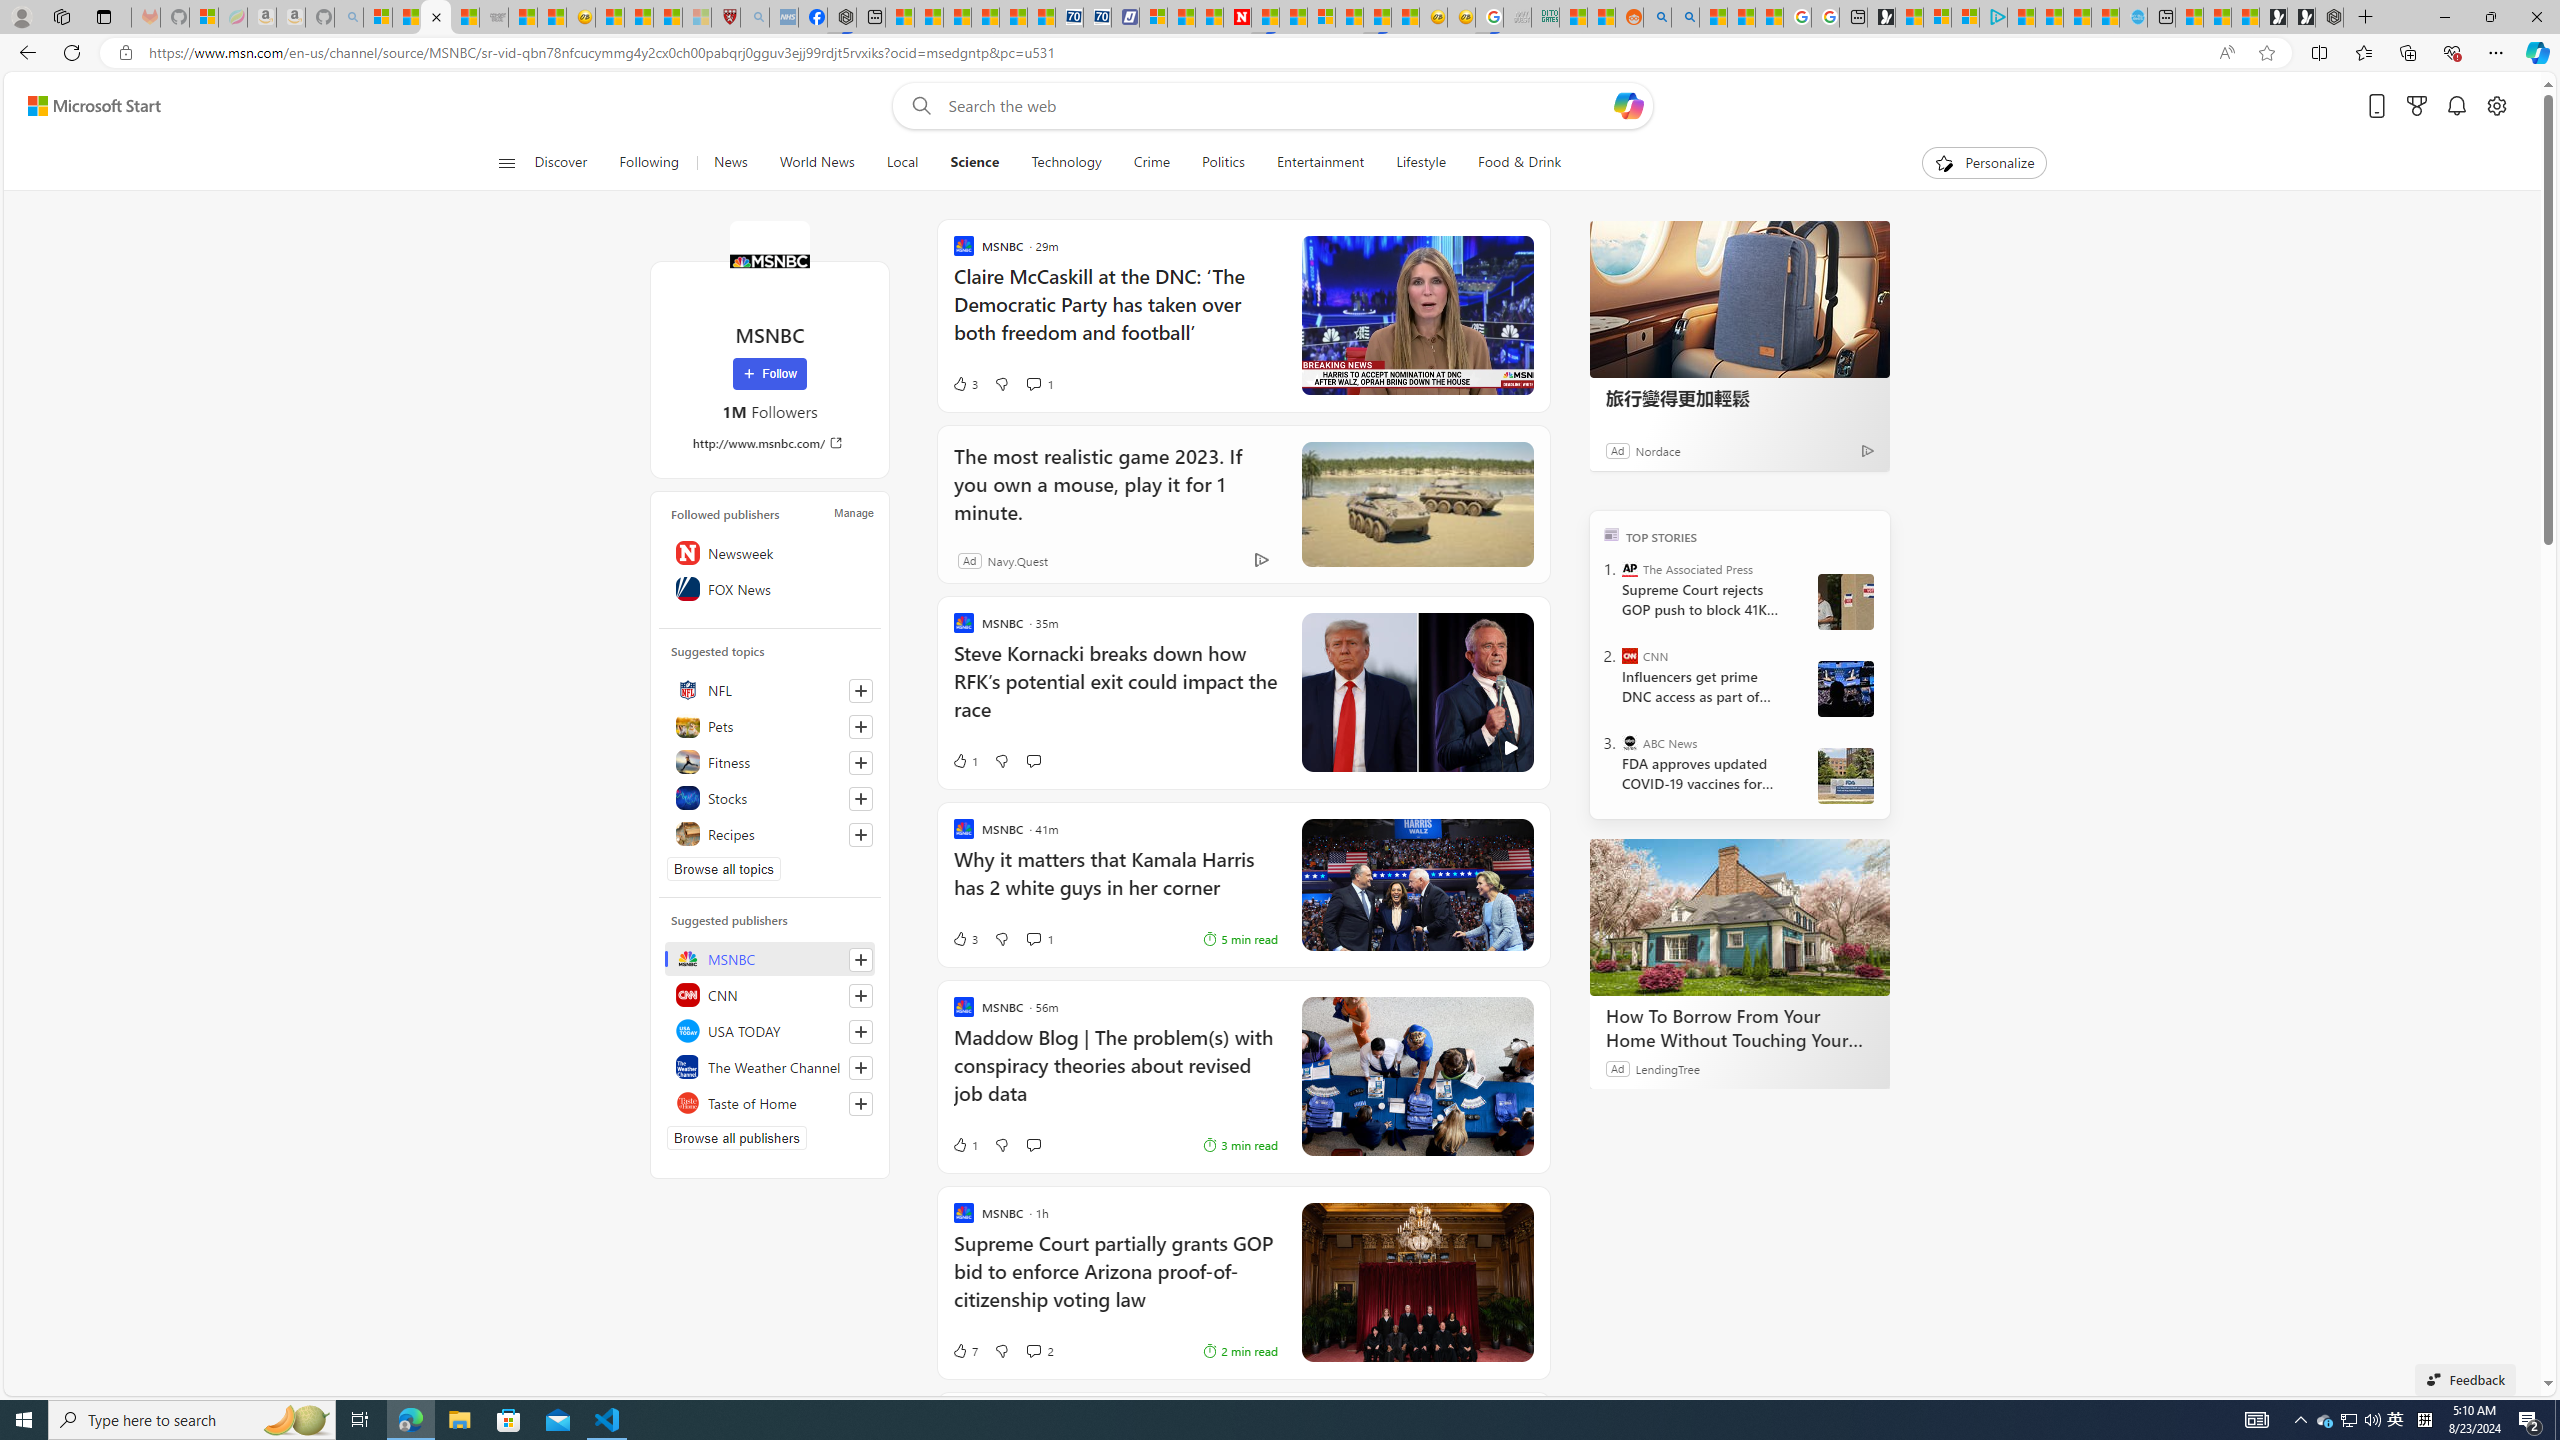 This screenshot has height=1440, width=2560. What do you see at coordinates (902, 163) in the screenshot?
I see `Local` at bounding box center [902, 163].